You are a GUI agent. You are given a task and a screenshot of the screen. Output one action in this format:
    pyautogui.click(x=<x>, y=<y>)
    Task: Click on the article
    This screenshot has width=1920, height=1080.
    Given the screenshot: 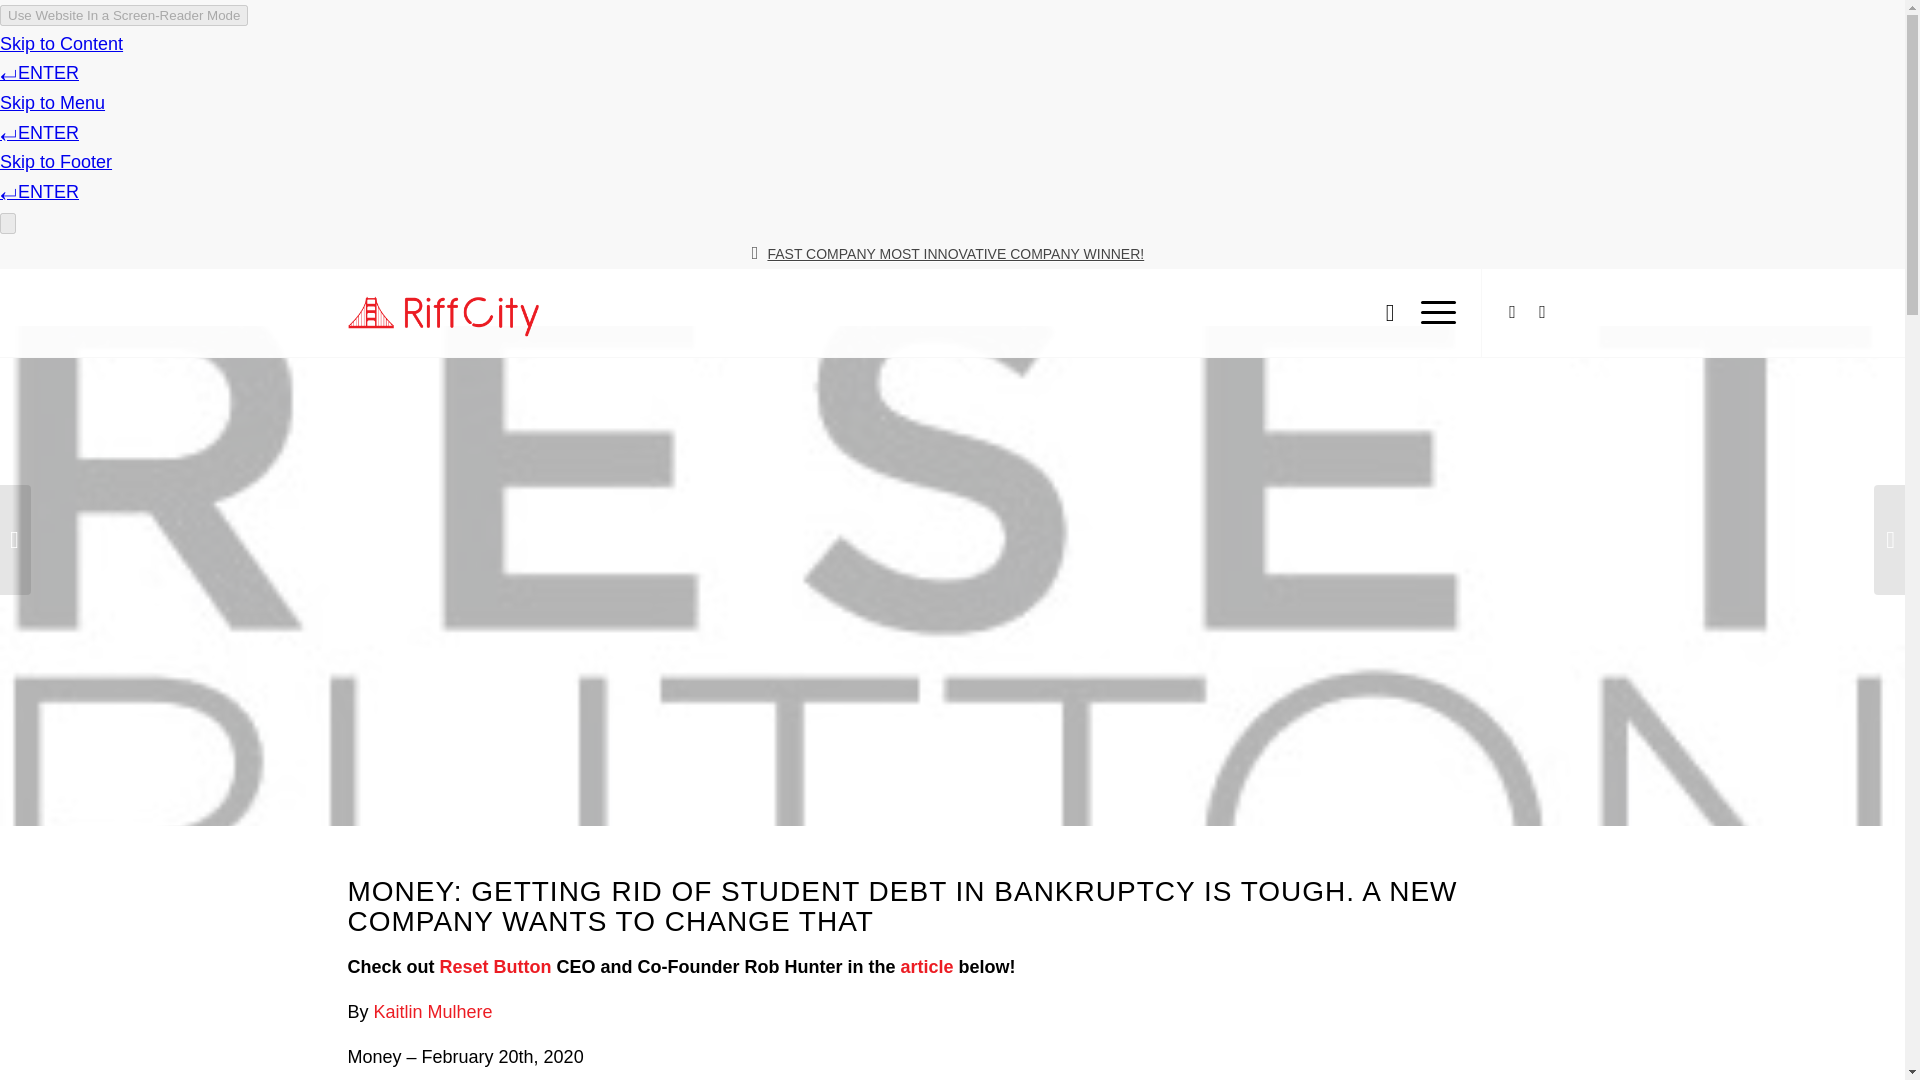 What is the action you would take?
    pyautogui.click(x=926, y=966)
    